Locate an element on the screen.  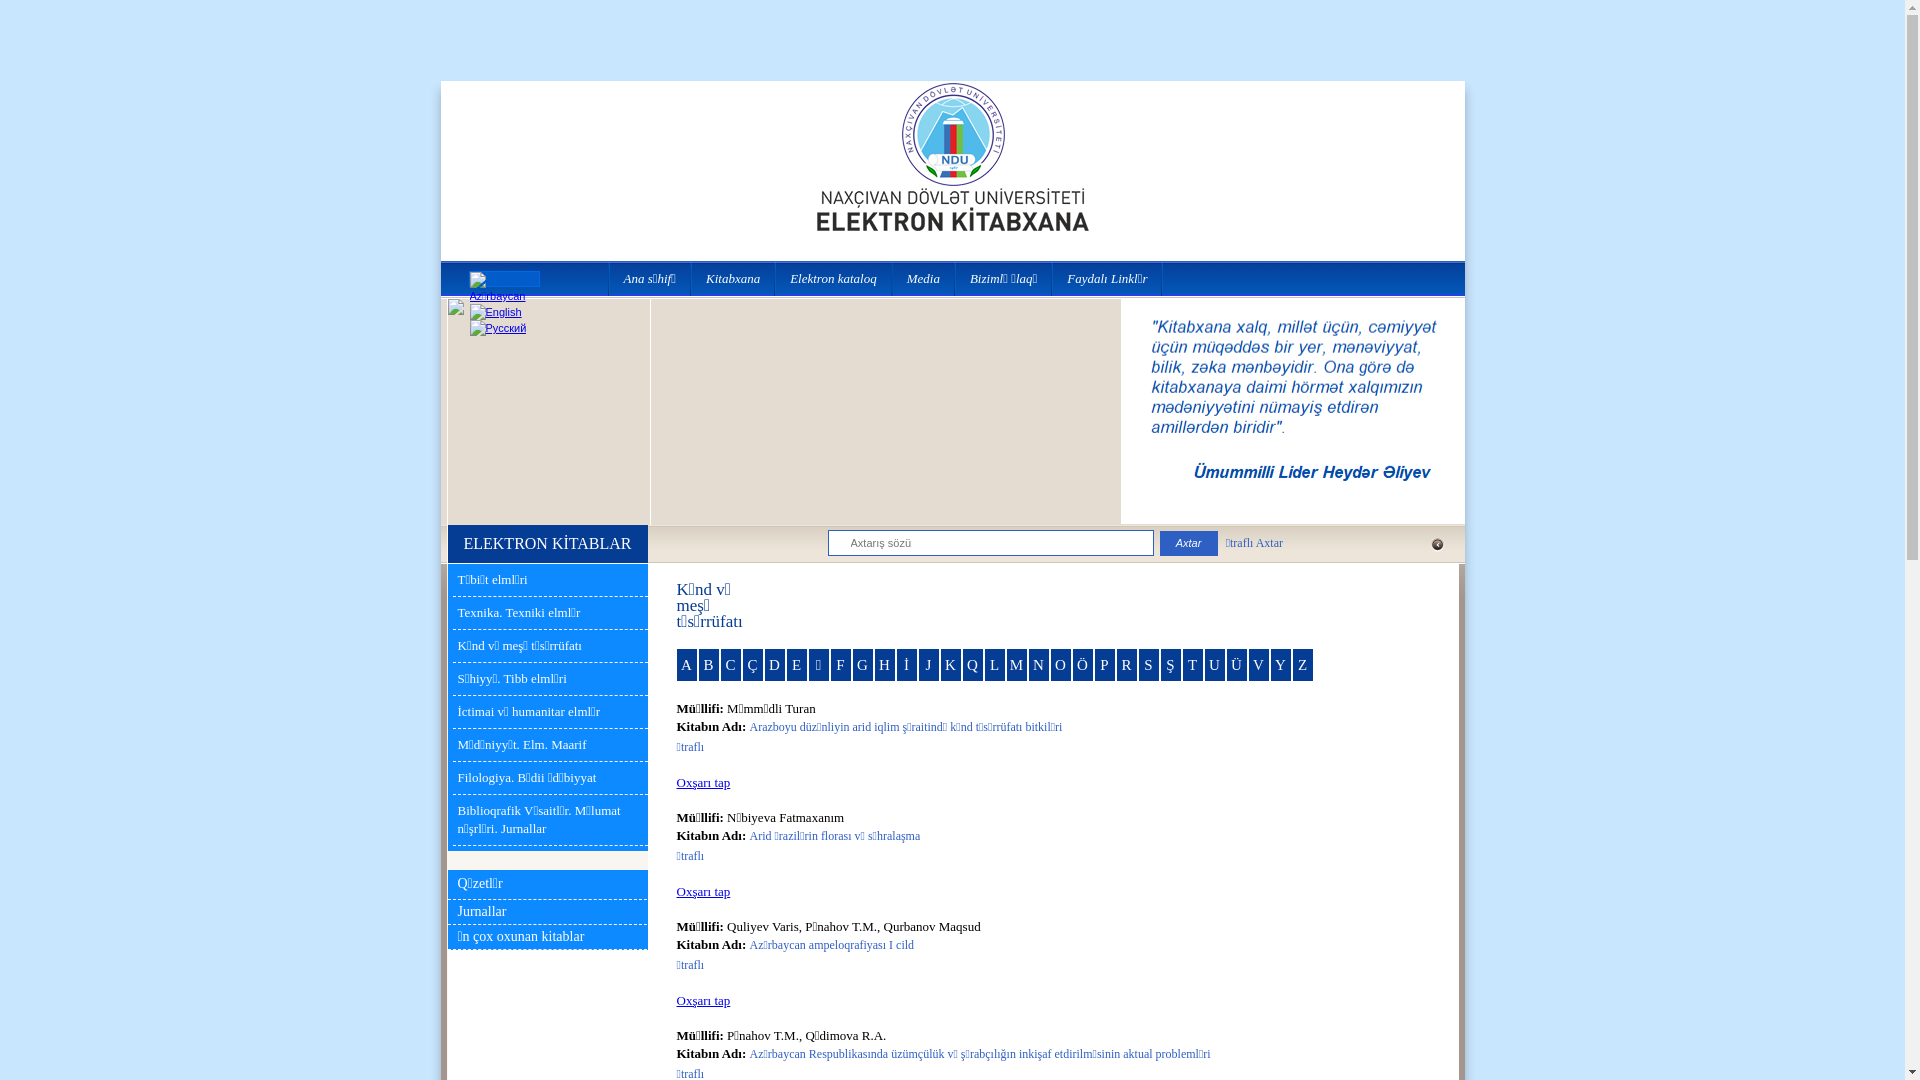
Z is located at coordinates (1302, 665).